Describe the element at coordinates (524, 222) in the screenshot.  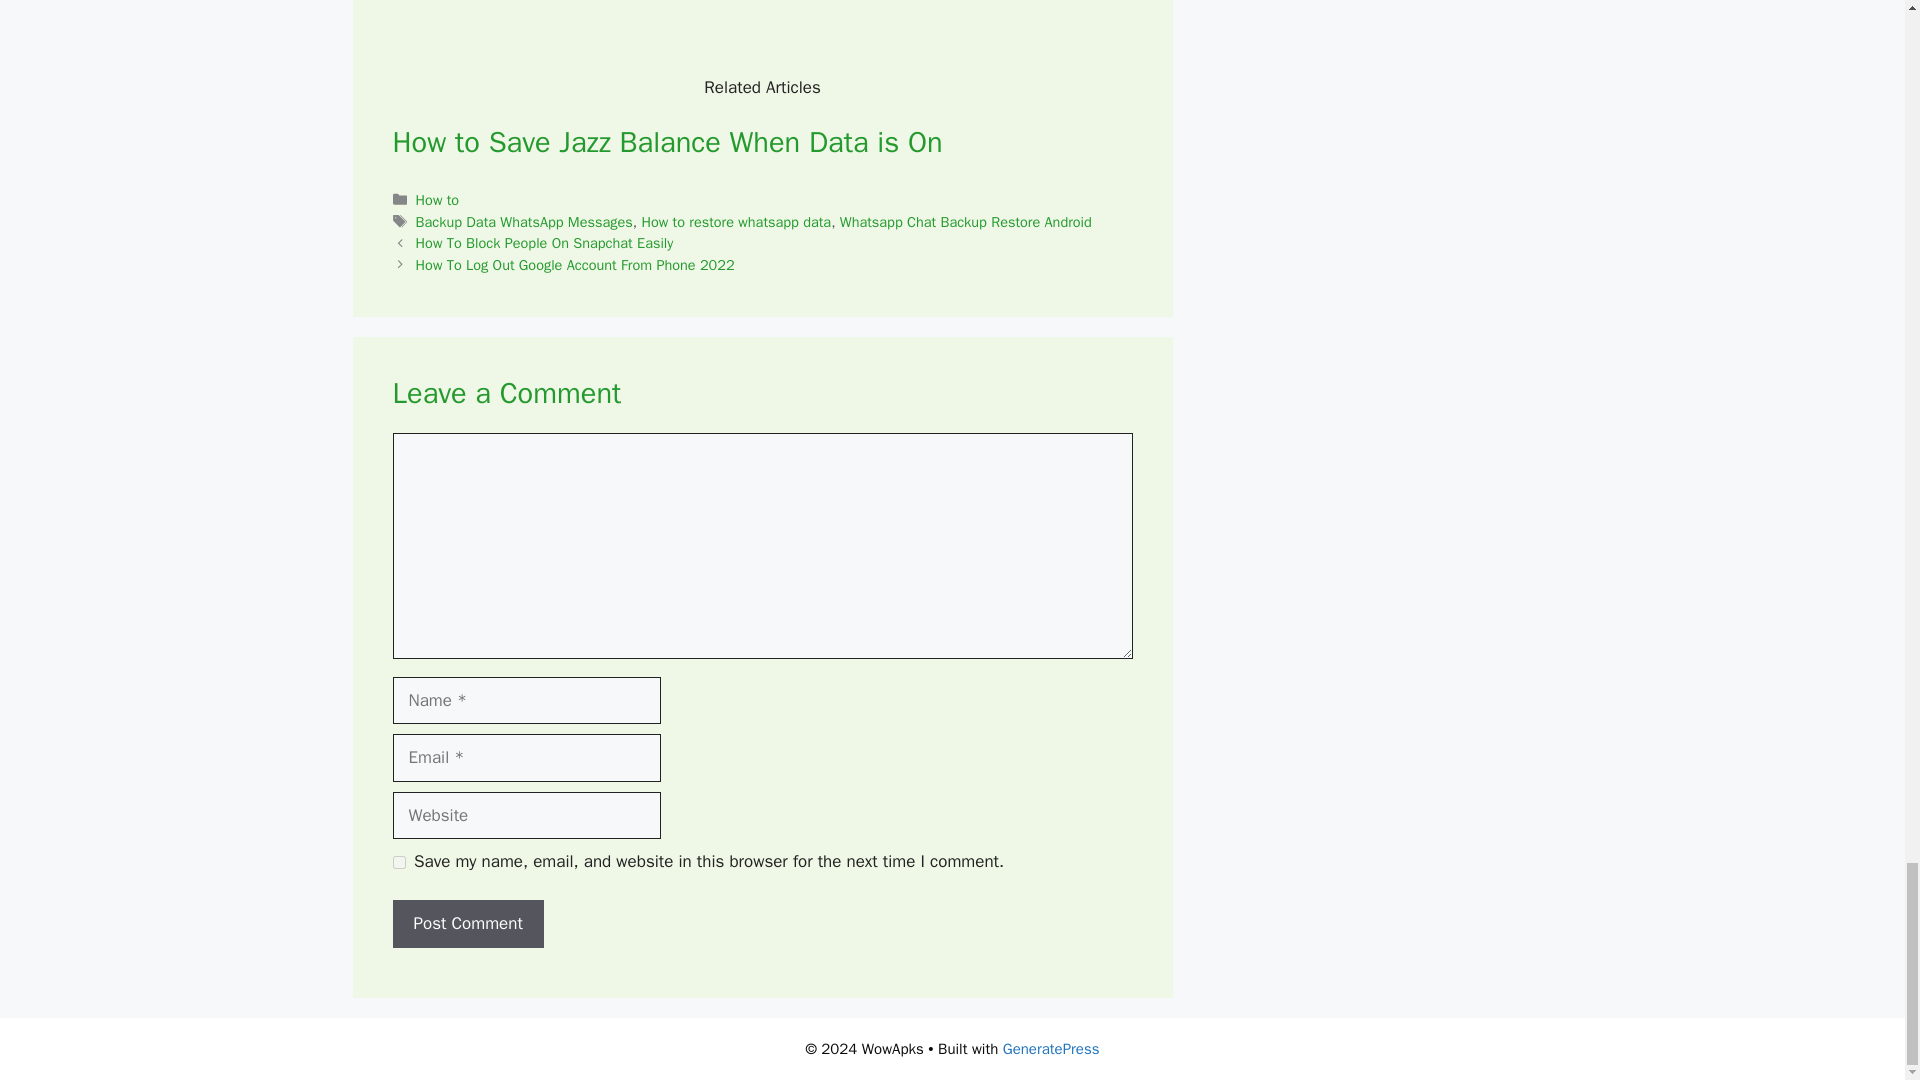
I see `Backup Data WhatsApp Messages` at that location.